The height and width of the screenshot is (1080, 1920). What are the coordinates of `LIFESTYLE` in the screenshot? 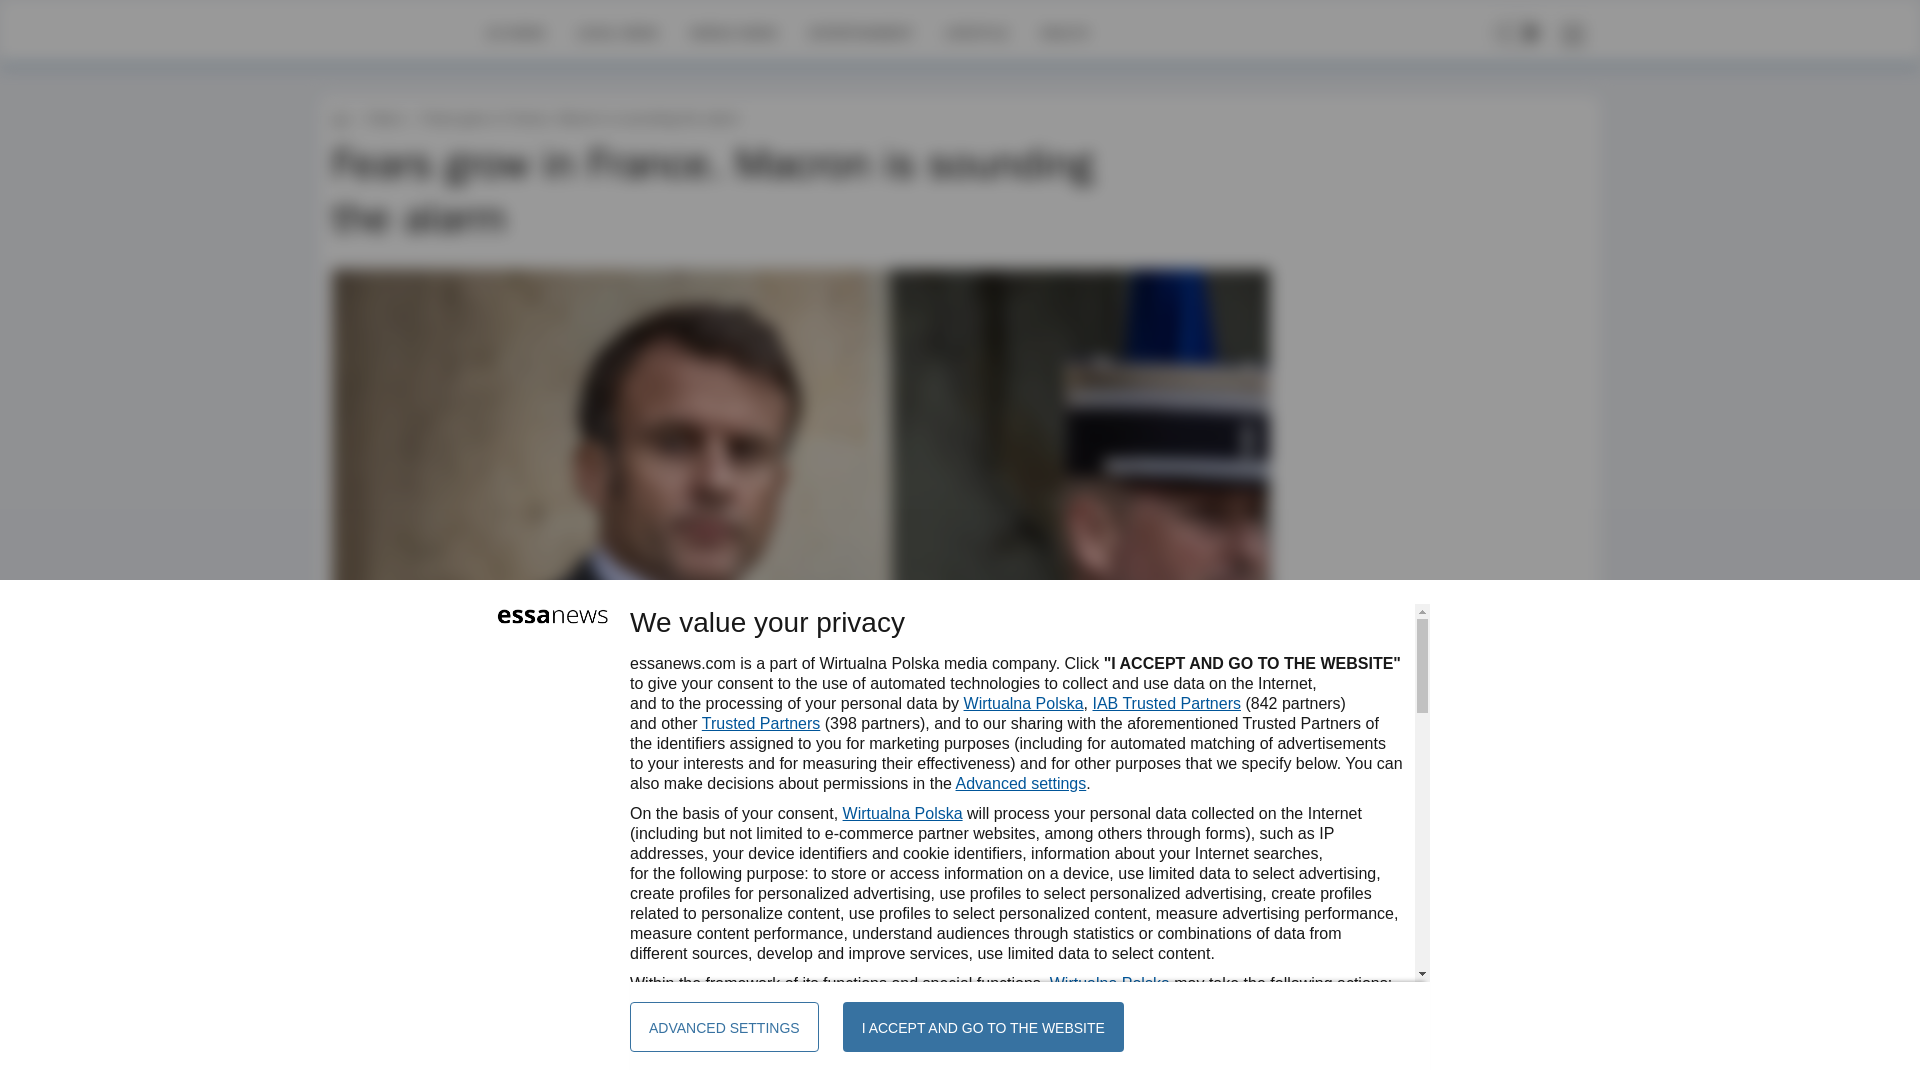 It's located at (976, 32).